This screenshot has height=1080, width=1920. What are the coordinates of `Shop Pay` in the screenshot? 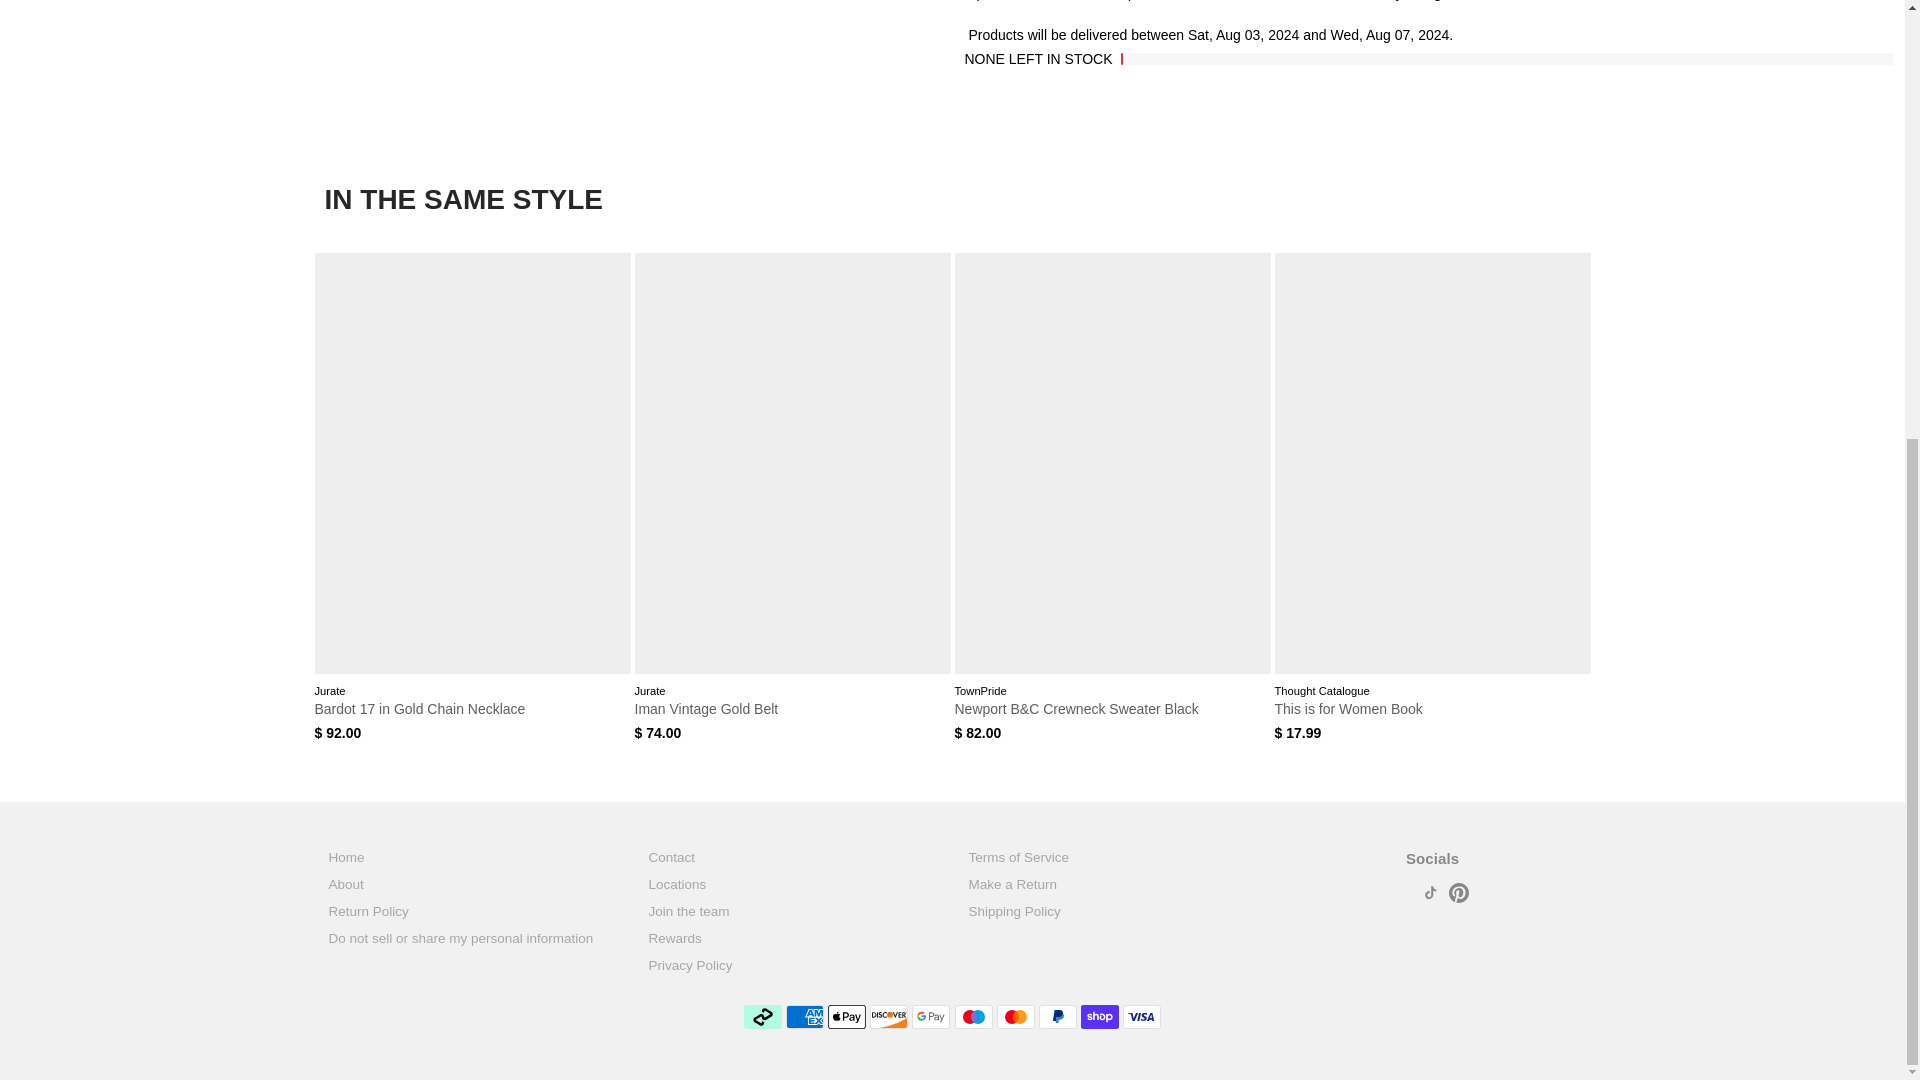 It's located at (1100, 1017).